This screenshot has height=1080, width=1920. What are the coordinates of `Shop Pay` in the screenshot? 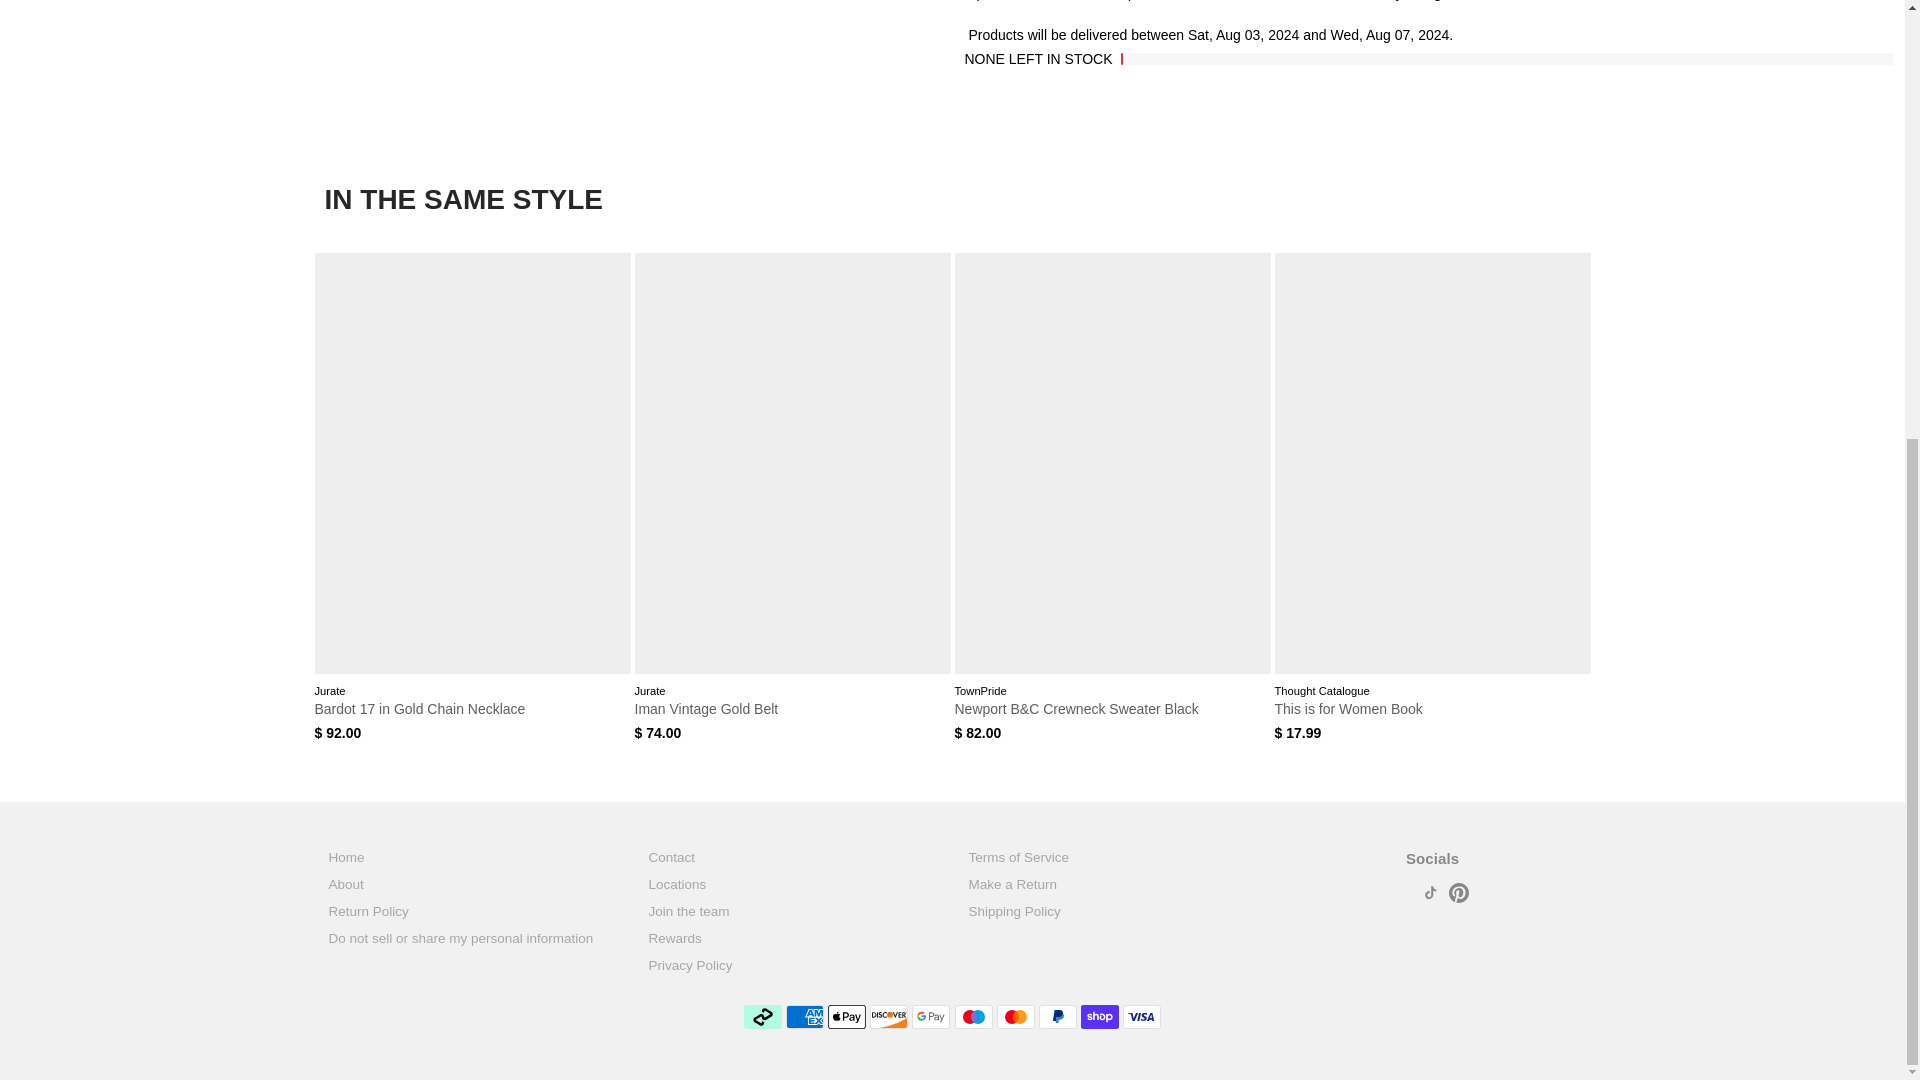 It's located at (1100, 1017).